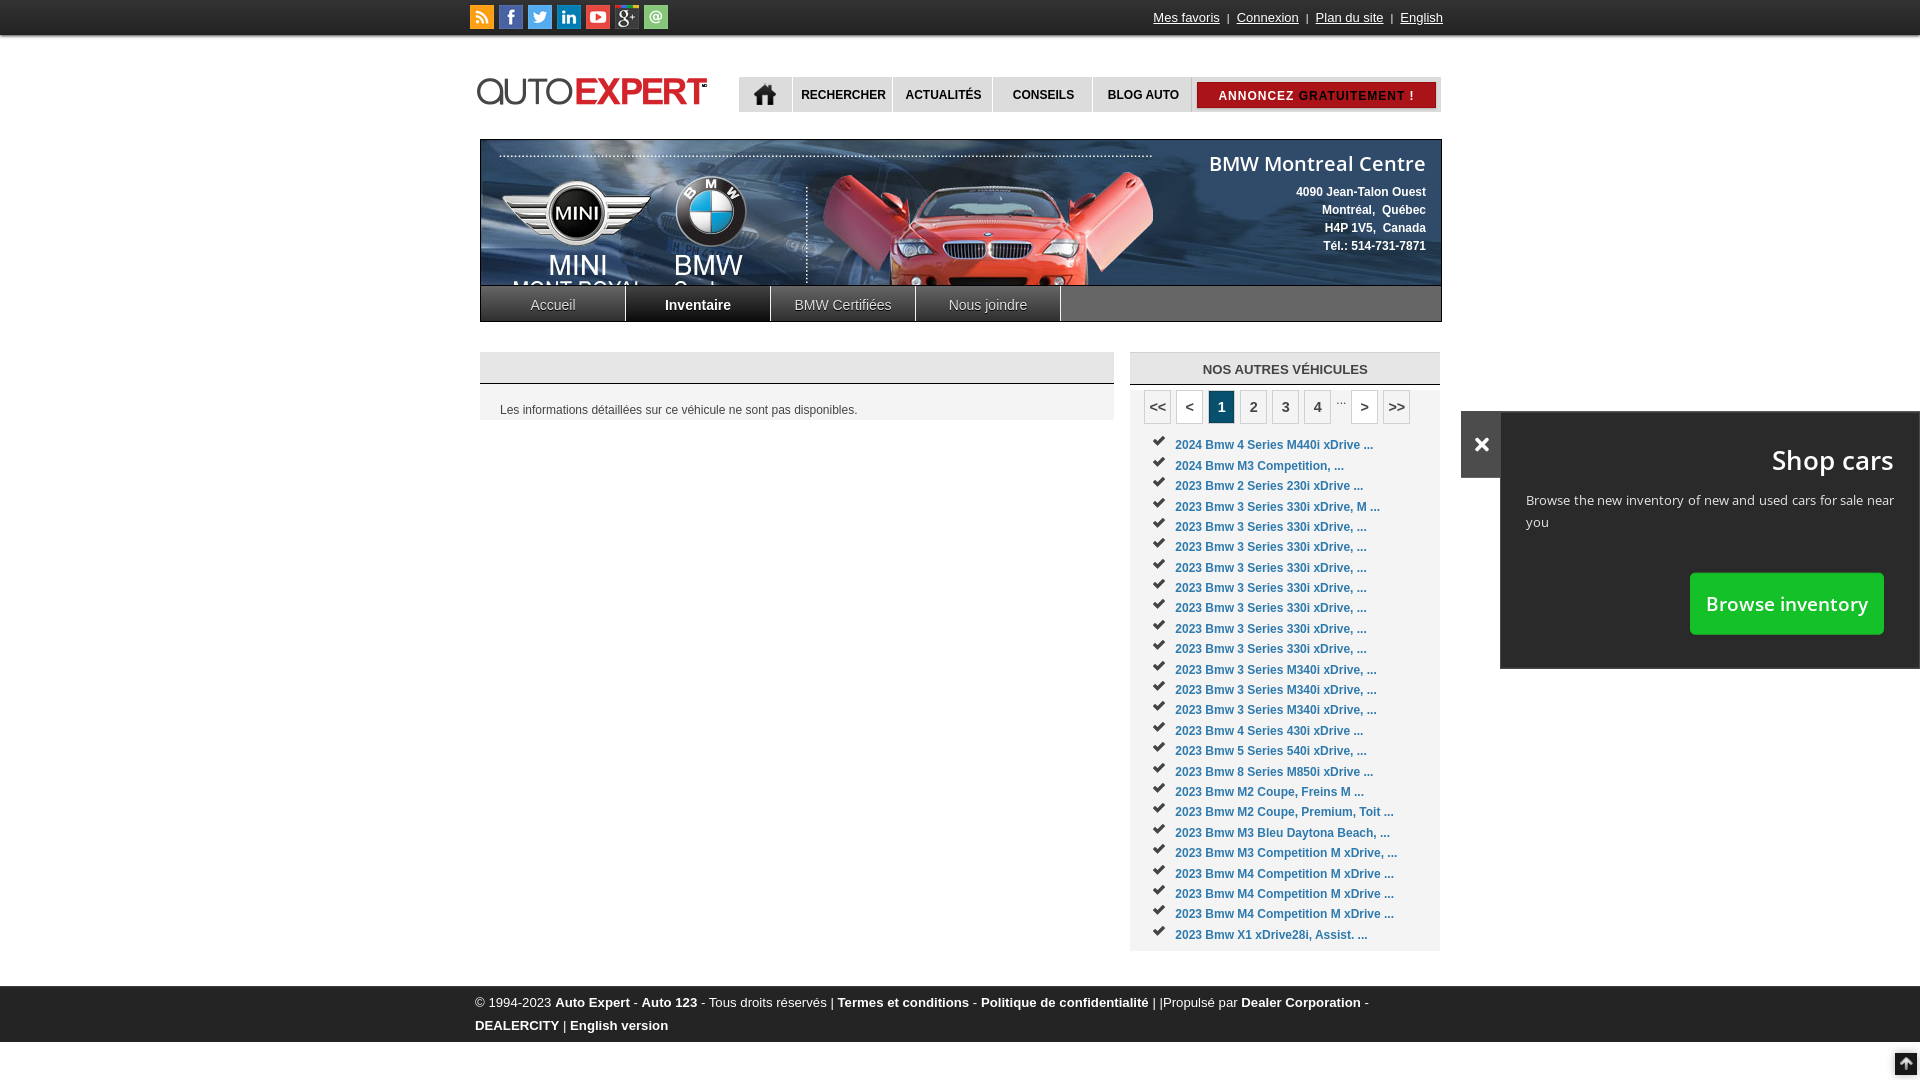 The image size is (1920, 1080). What do you see at coordinates (1269, 731) in the screenshot?
I see `2023 Bmw 4 Series 430i xDrive ...` at bounding box center [1269, 731].